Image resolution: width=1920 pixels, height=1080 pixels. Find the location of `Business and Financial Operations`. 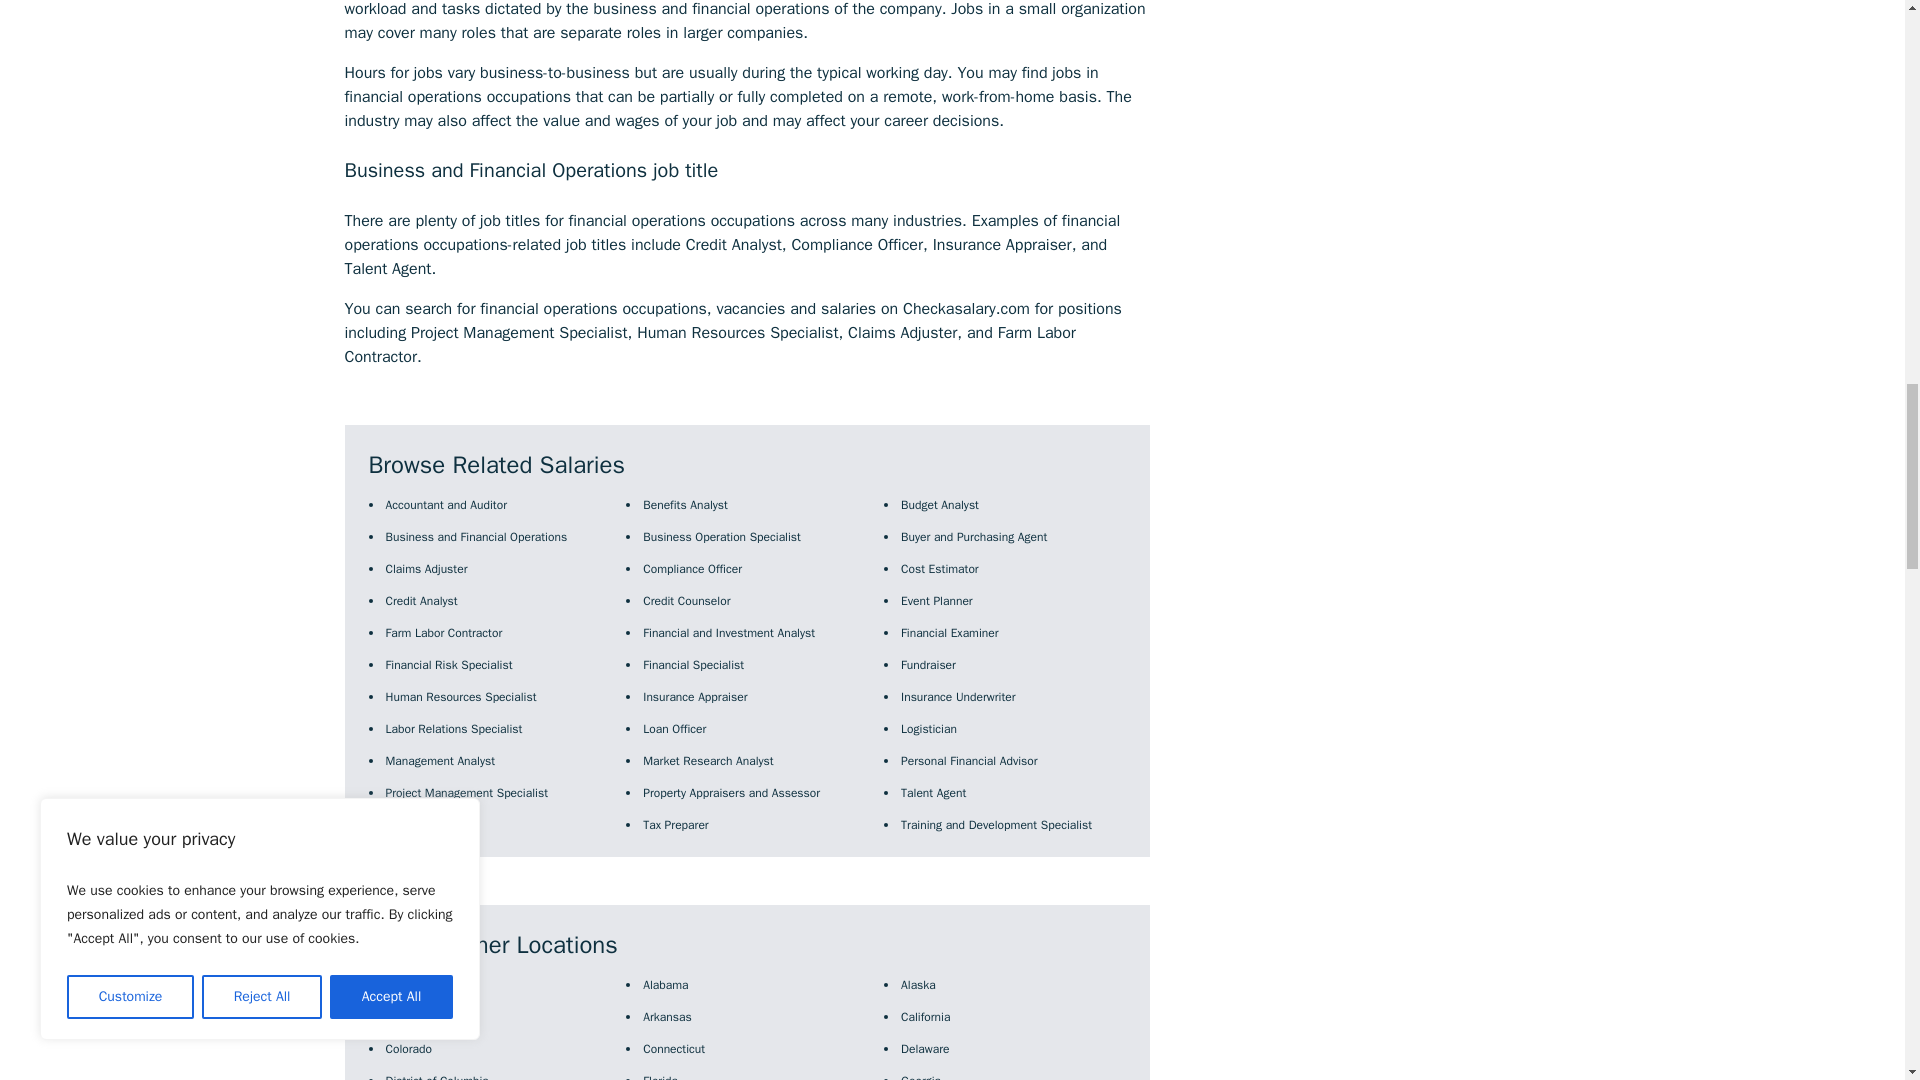

Business and Financial Operations is located at coordinates (476, 537).